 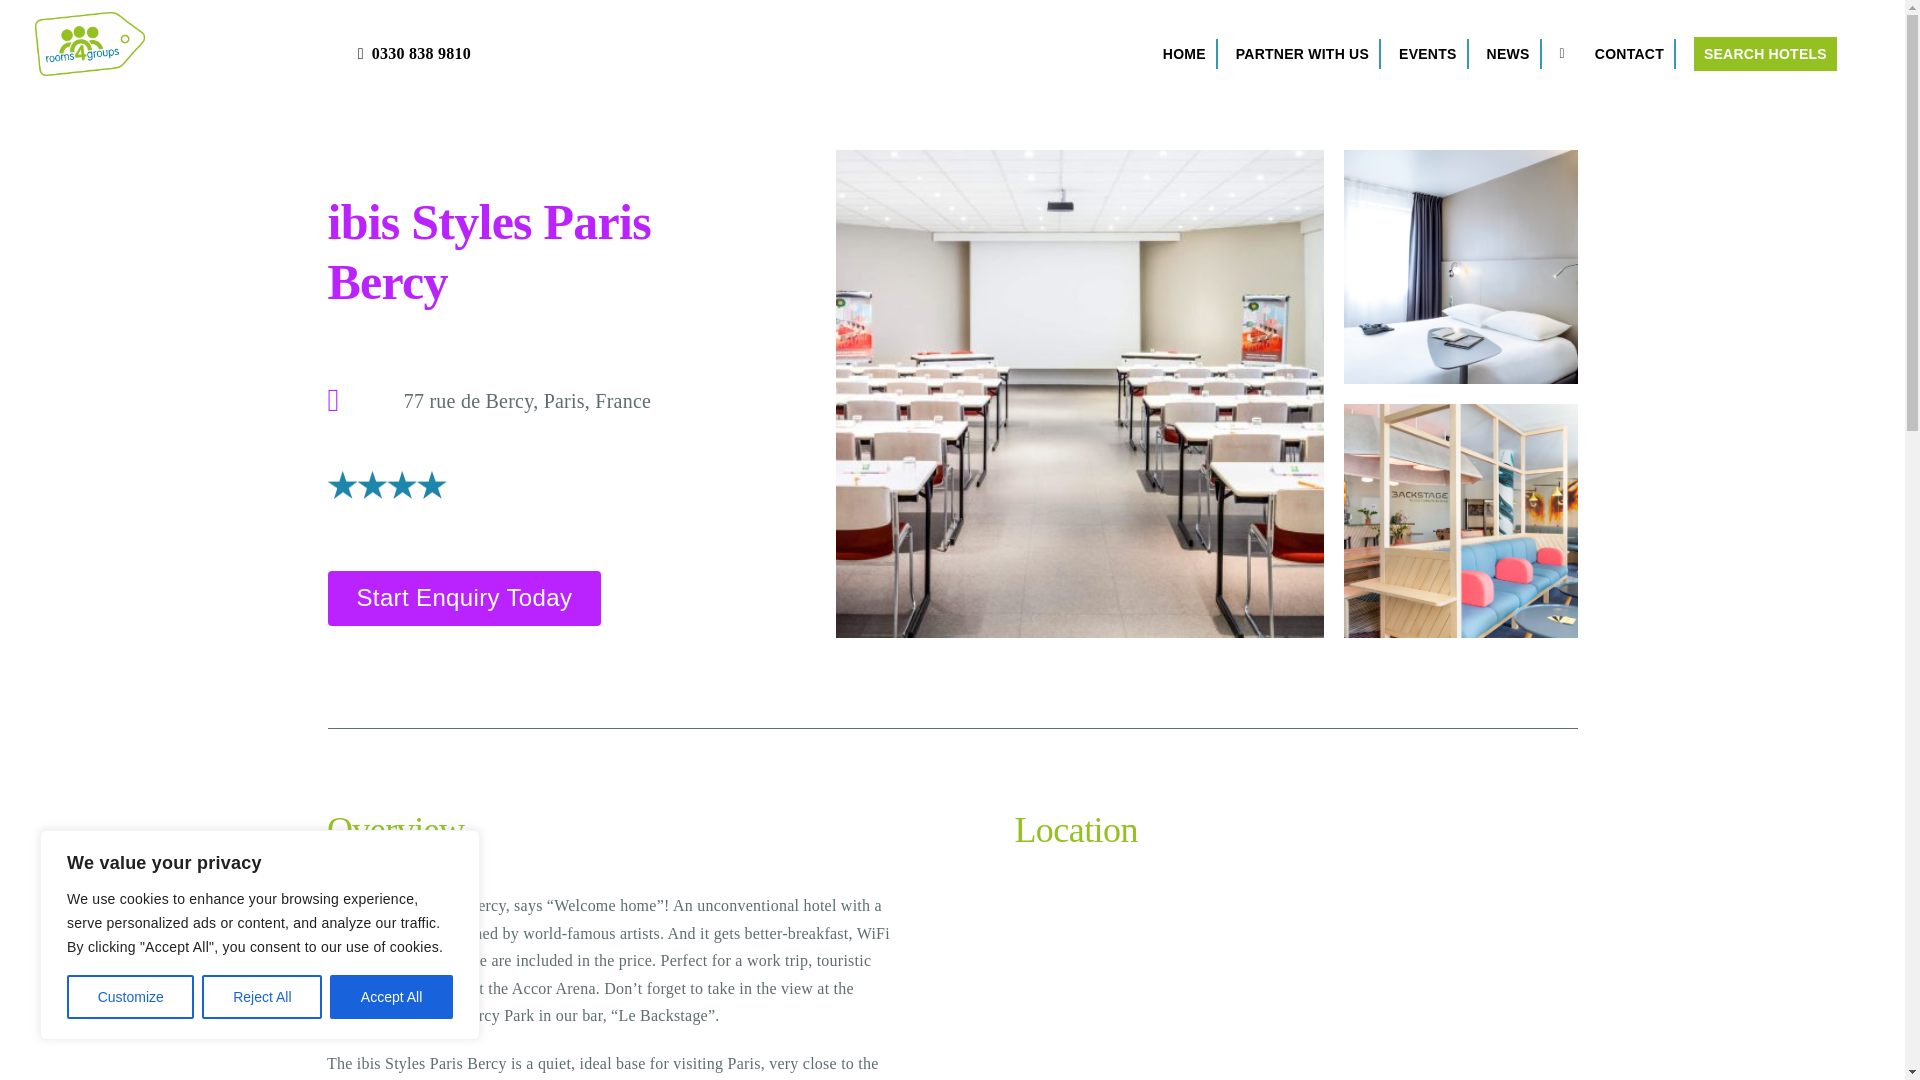 What do you see at coordinates (1184, 54) in the screenshot?
I see `HOME` at bounding box center [1184, 54].